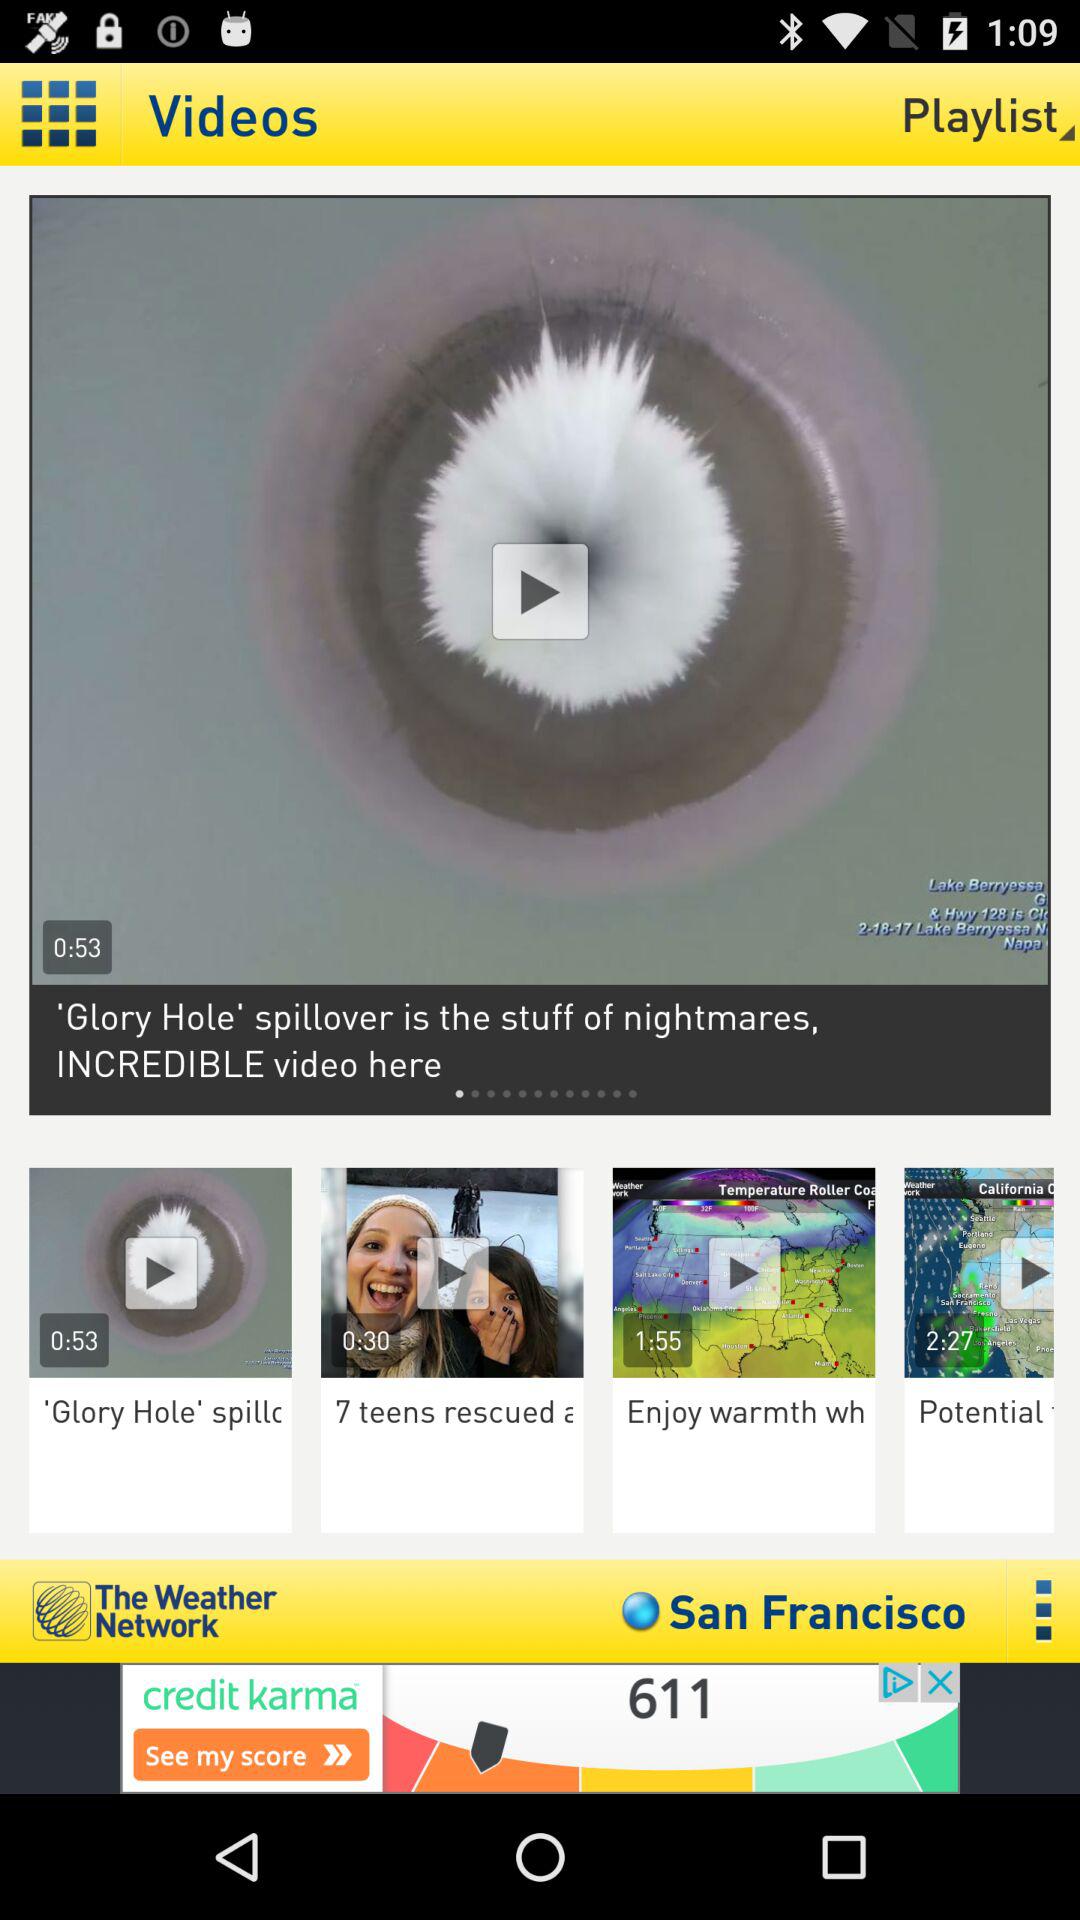 Image resolution: width=1080 pixels, height=1920 pixels. I want to click on launch video, so click(992, 1272).